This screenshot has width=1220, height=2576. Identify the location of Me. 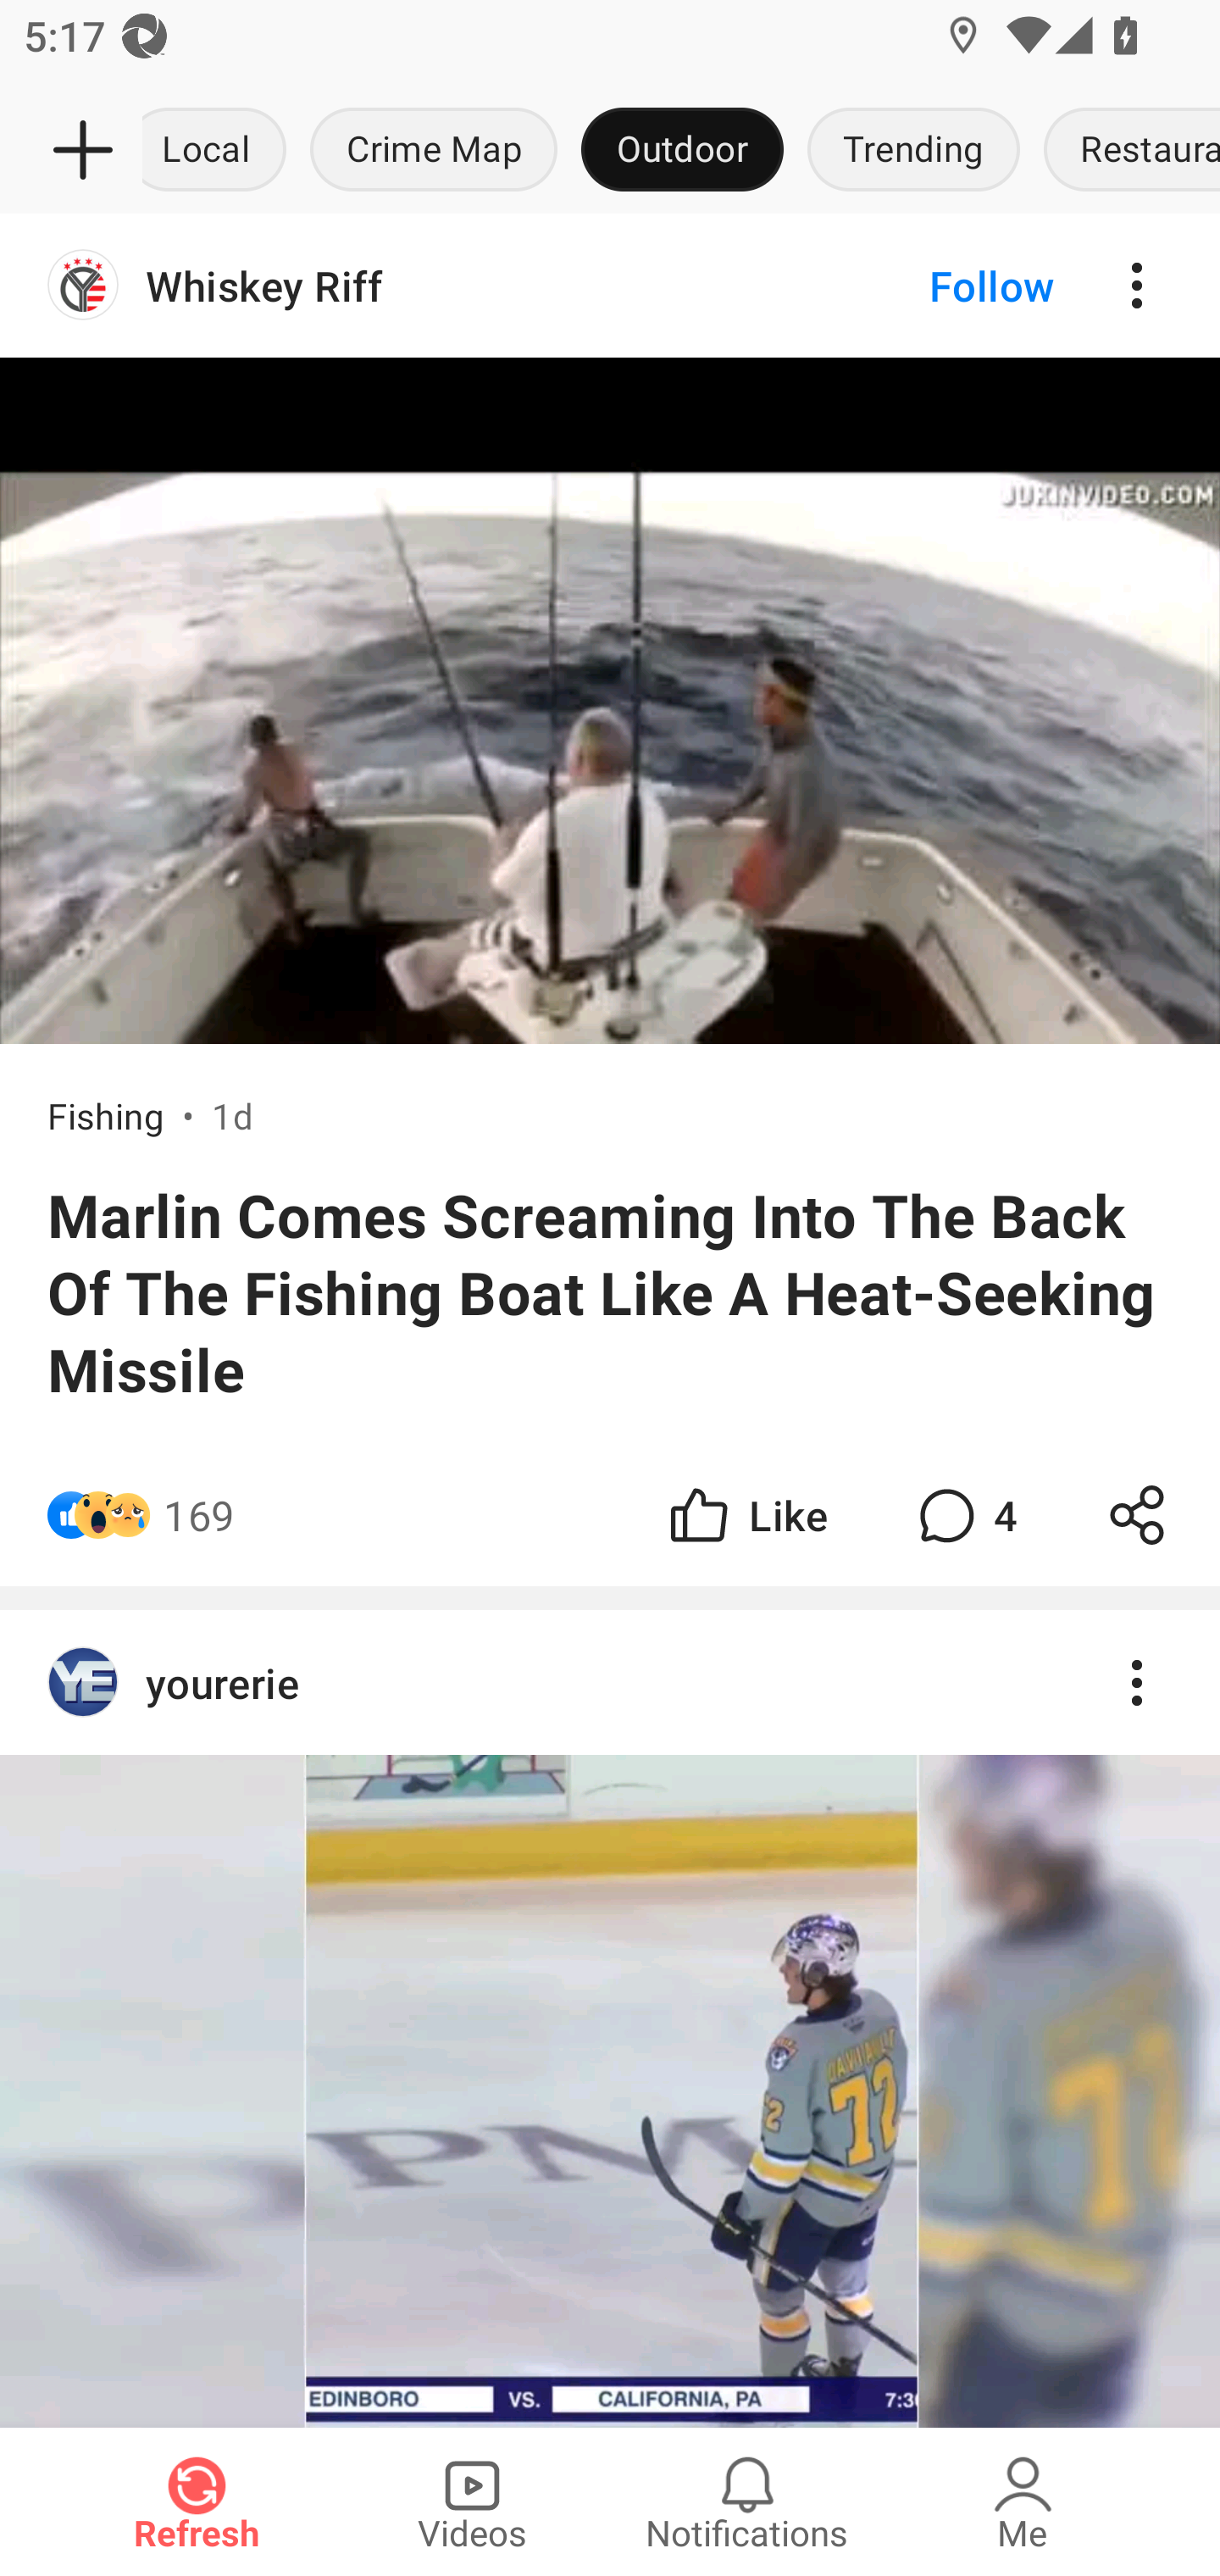
(1023, 2501).